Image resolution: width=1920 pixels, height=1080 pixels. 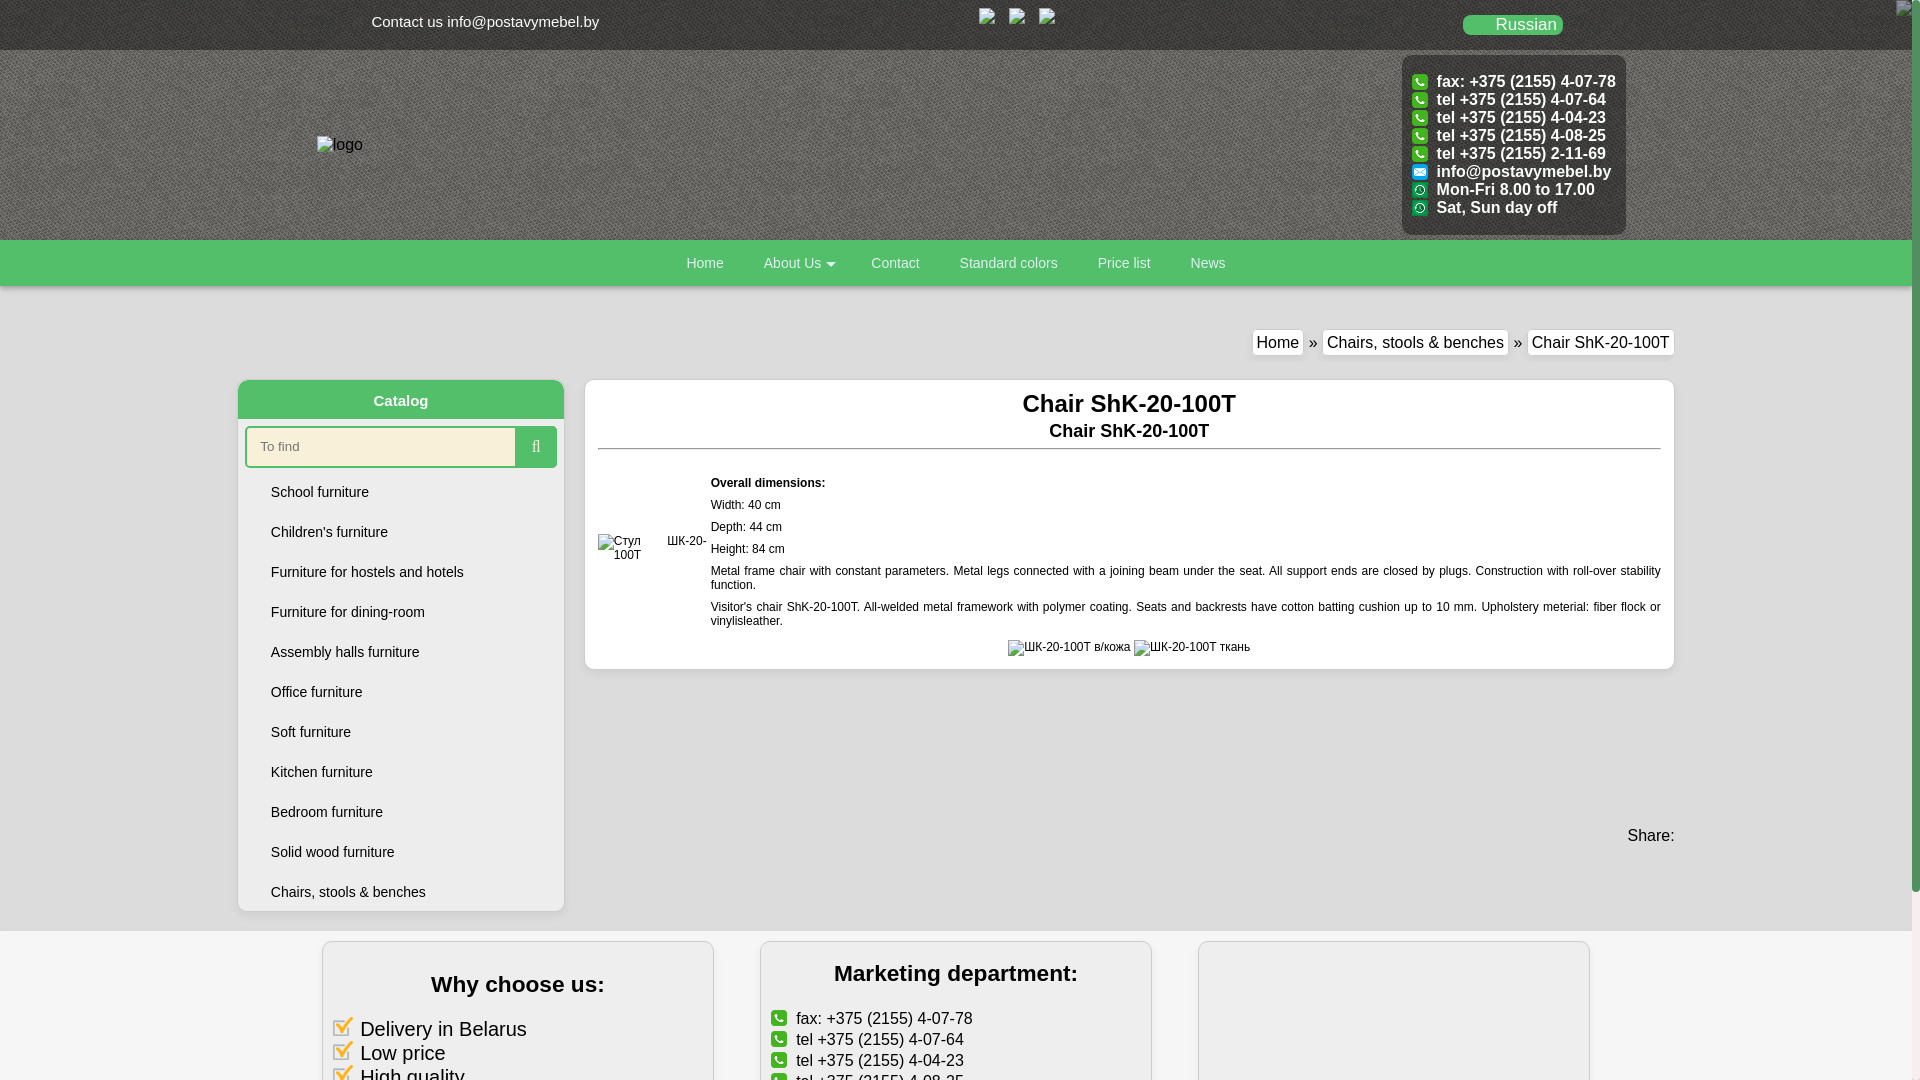 What do you see at coordinates (1017, 18) in the screenshot?
I see `Group Odnoklassniki` at bounding box center [1017, 18].